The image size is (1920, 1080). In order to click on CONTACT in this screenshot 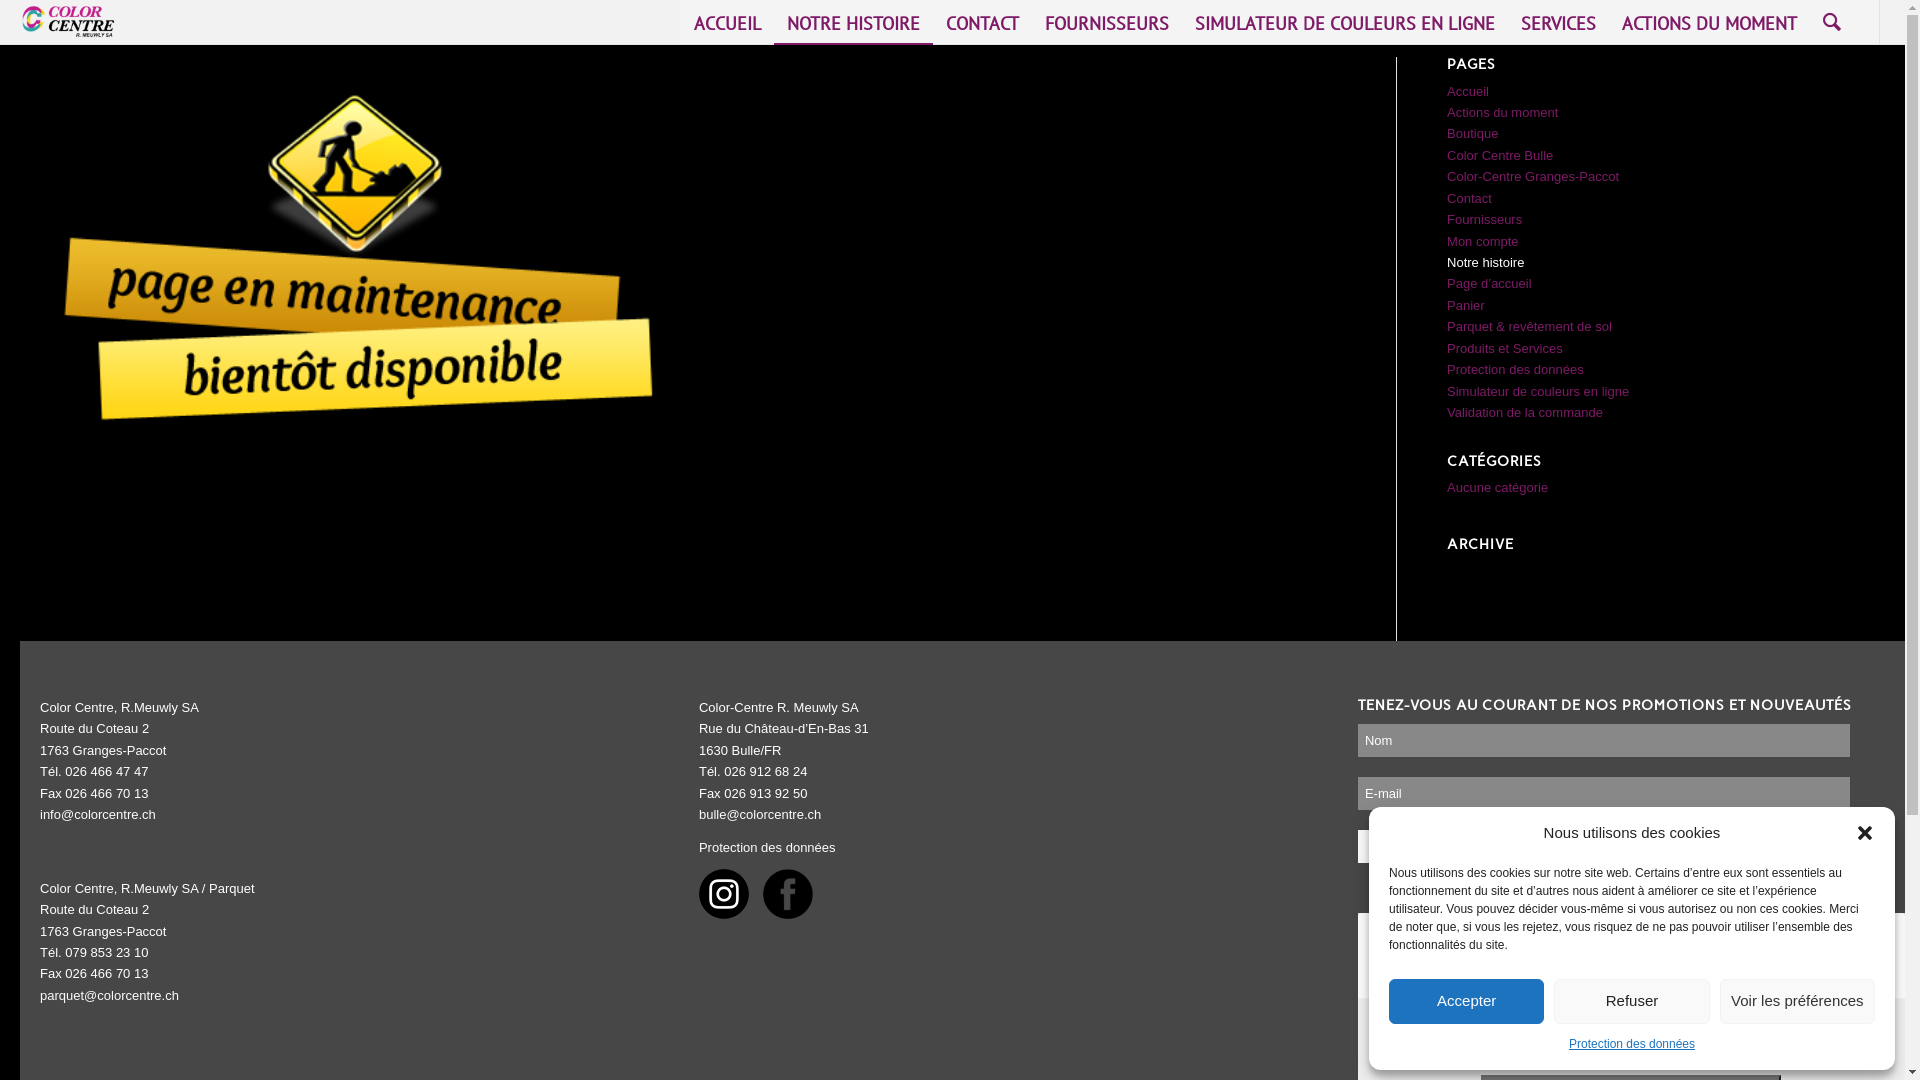, I will do `click(982, 22)`.